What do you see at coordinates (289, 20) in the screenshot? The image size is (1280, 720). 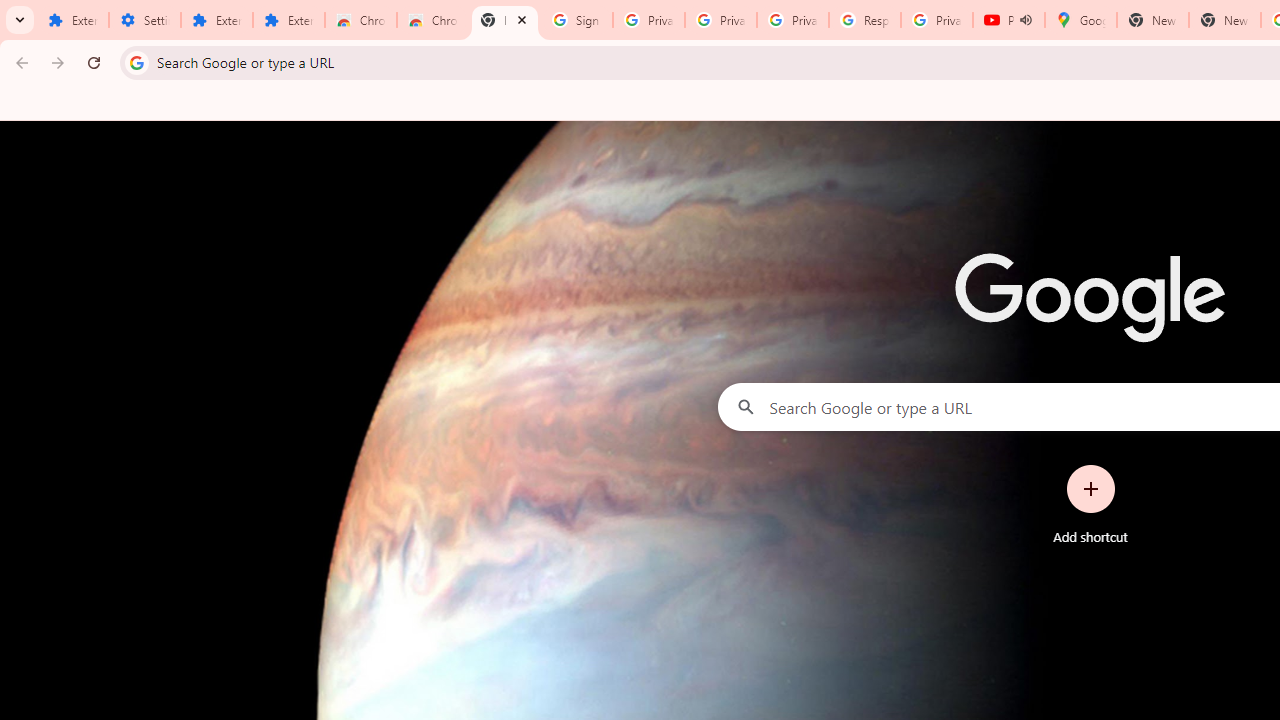 I see `Extensions` at bounding box center [289, 20].